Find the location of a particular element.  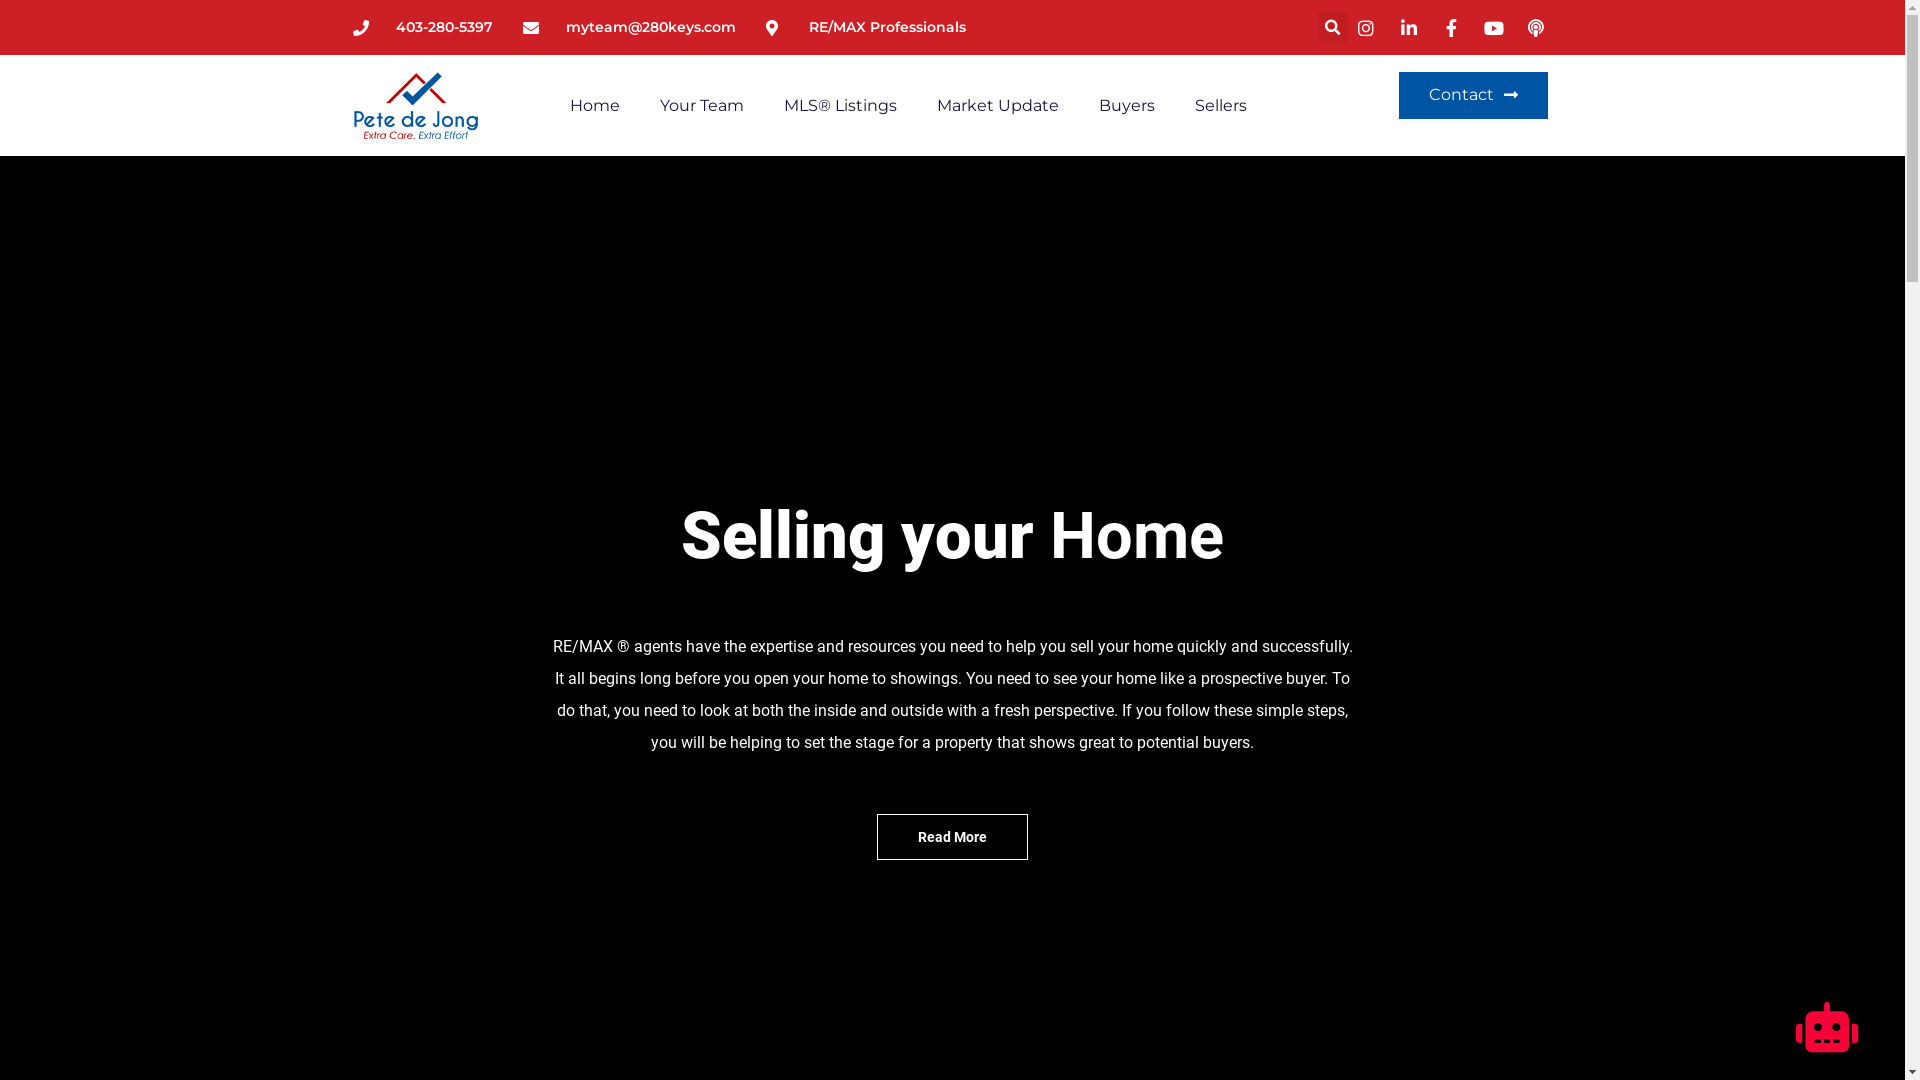

Market Update is located at coordinates (998, 106).